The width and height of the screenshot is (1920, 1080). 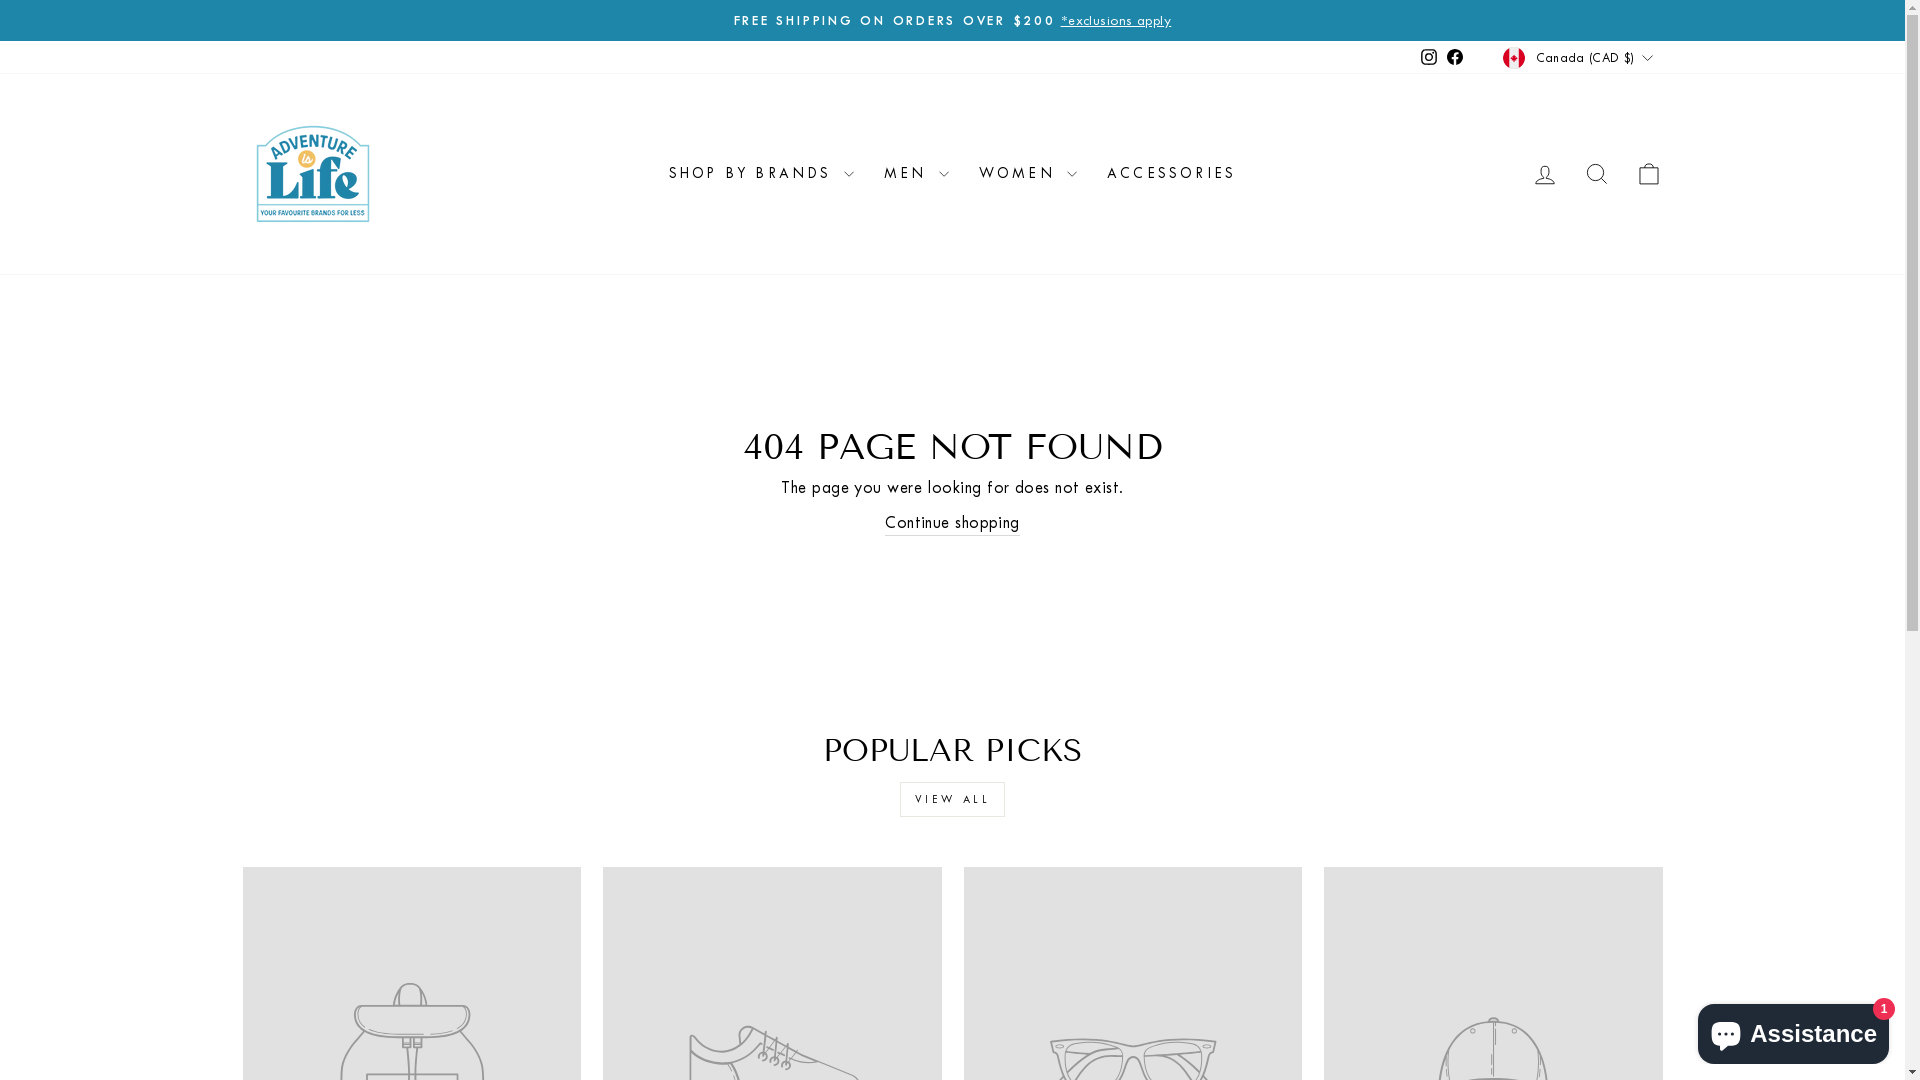 What do you see at coordinates (953, 20) in the screenshot?
I see `FREE SHIPPING ON ORDERS OVER $200*exclusions apply` at bounding box center [953, 20].